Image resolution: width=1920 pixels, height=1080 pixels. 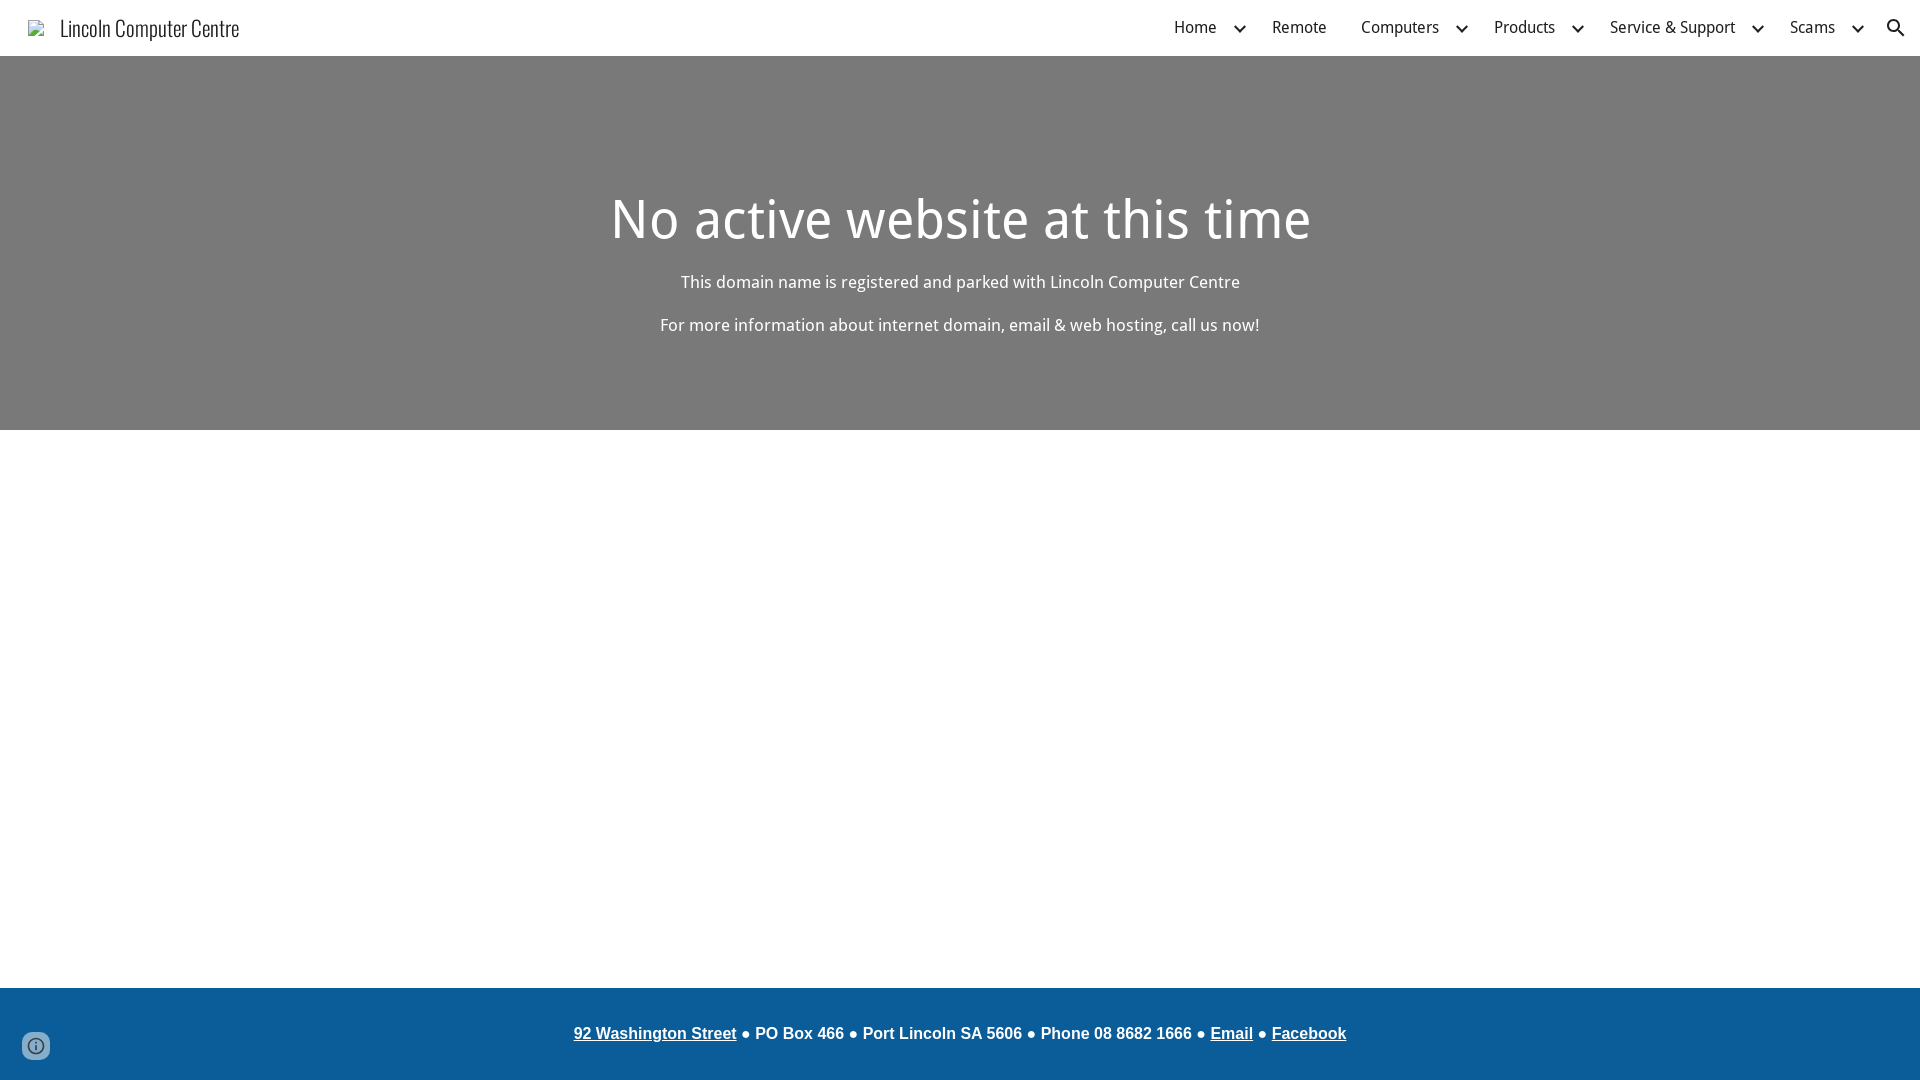 I want to click on Expand/Collapse, so click(x=1461, y=28).